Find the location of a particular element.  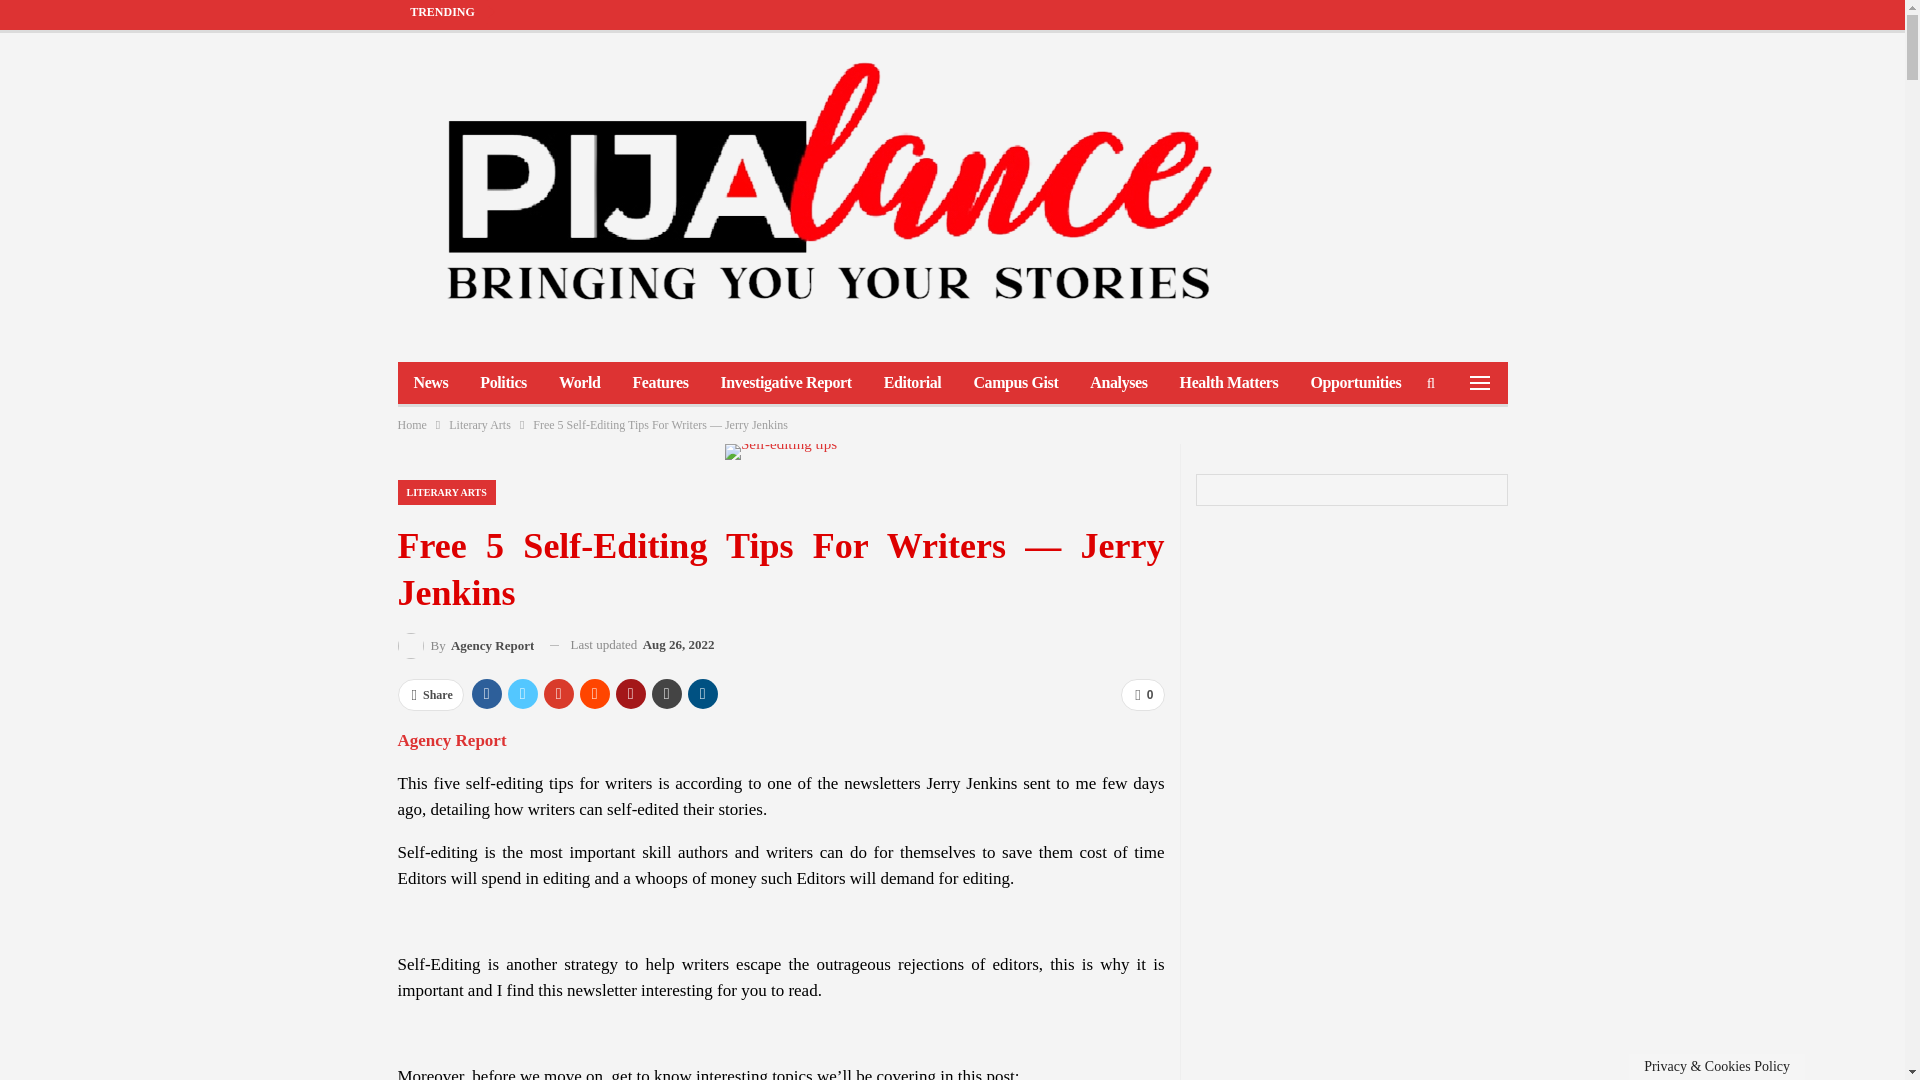

Investigative Report is located at coordinates (786, 382).